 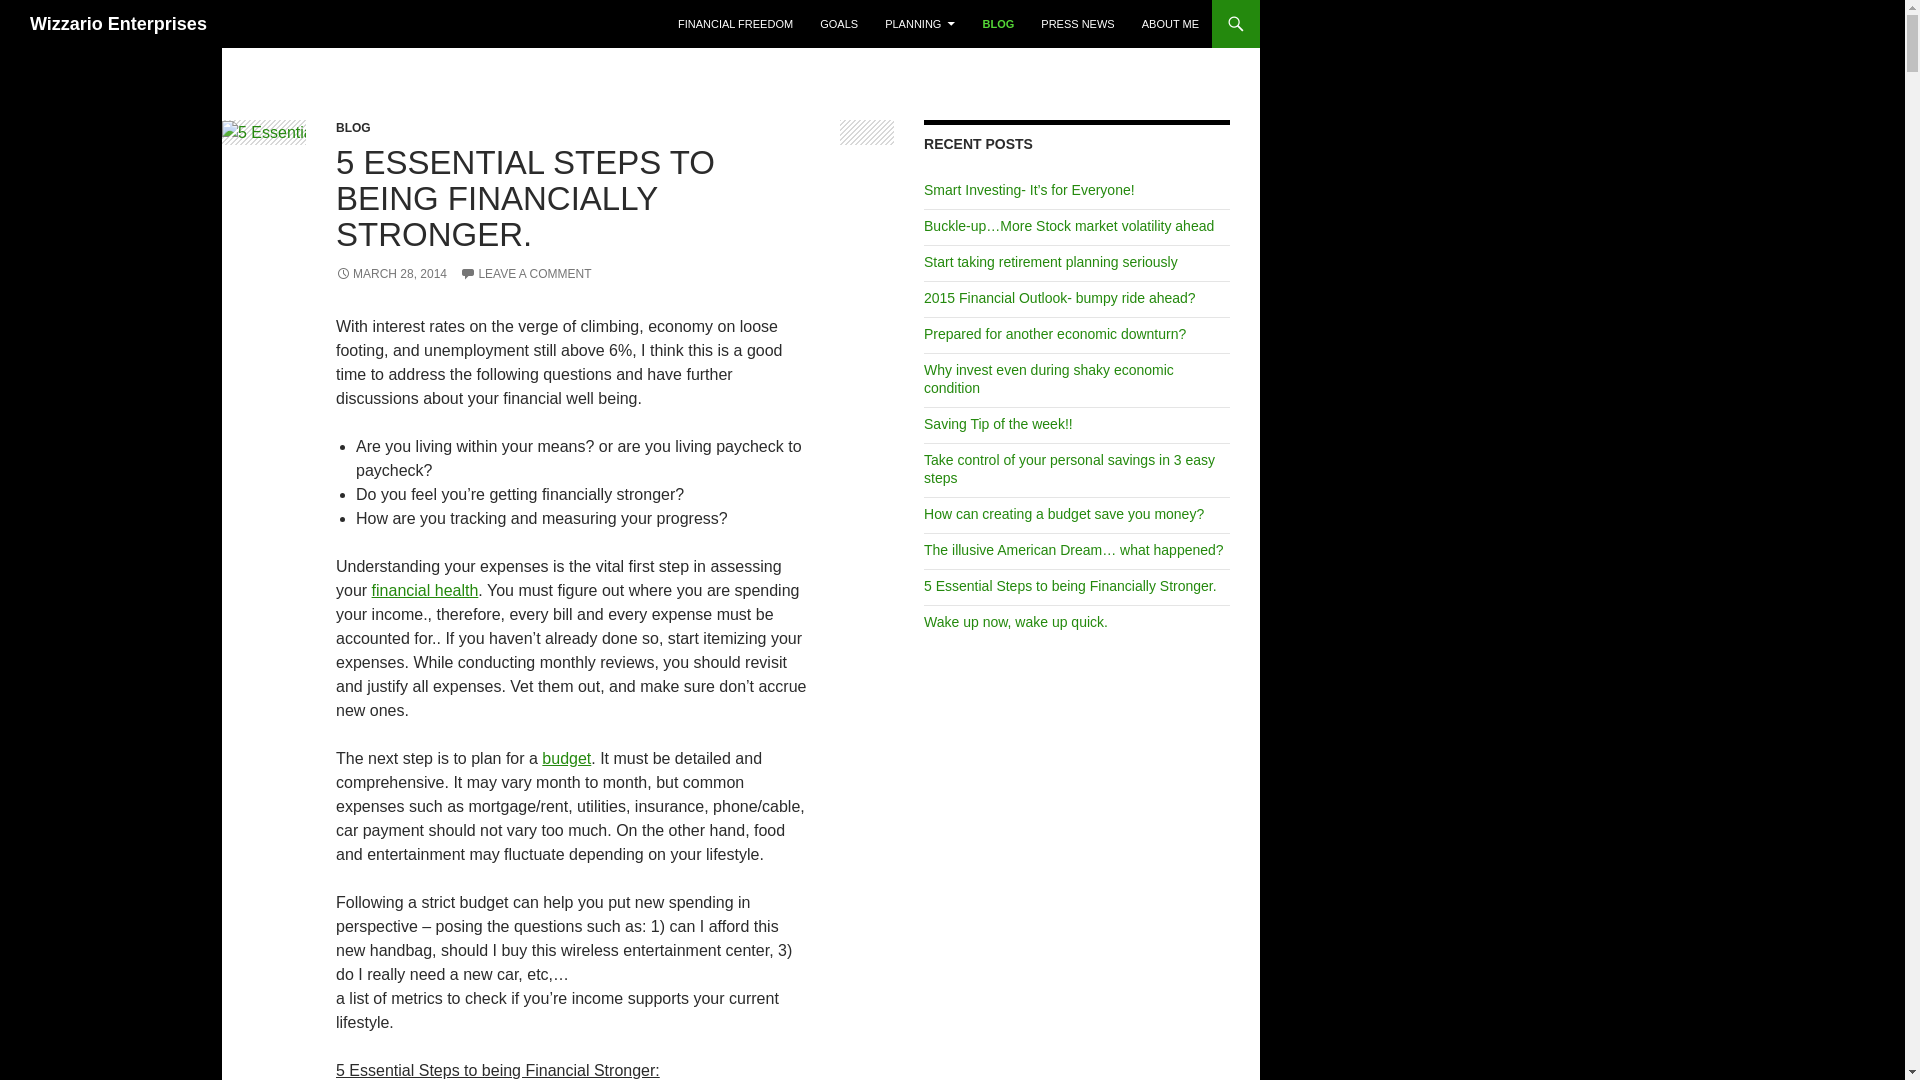 I want to click on BLOG, so click(x=997, y=24).